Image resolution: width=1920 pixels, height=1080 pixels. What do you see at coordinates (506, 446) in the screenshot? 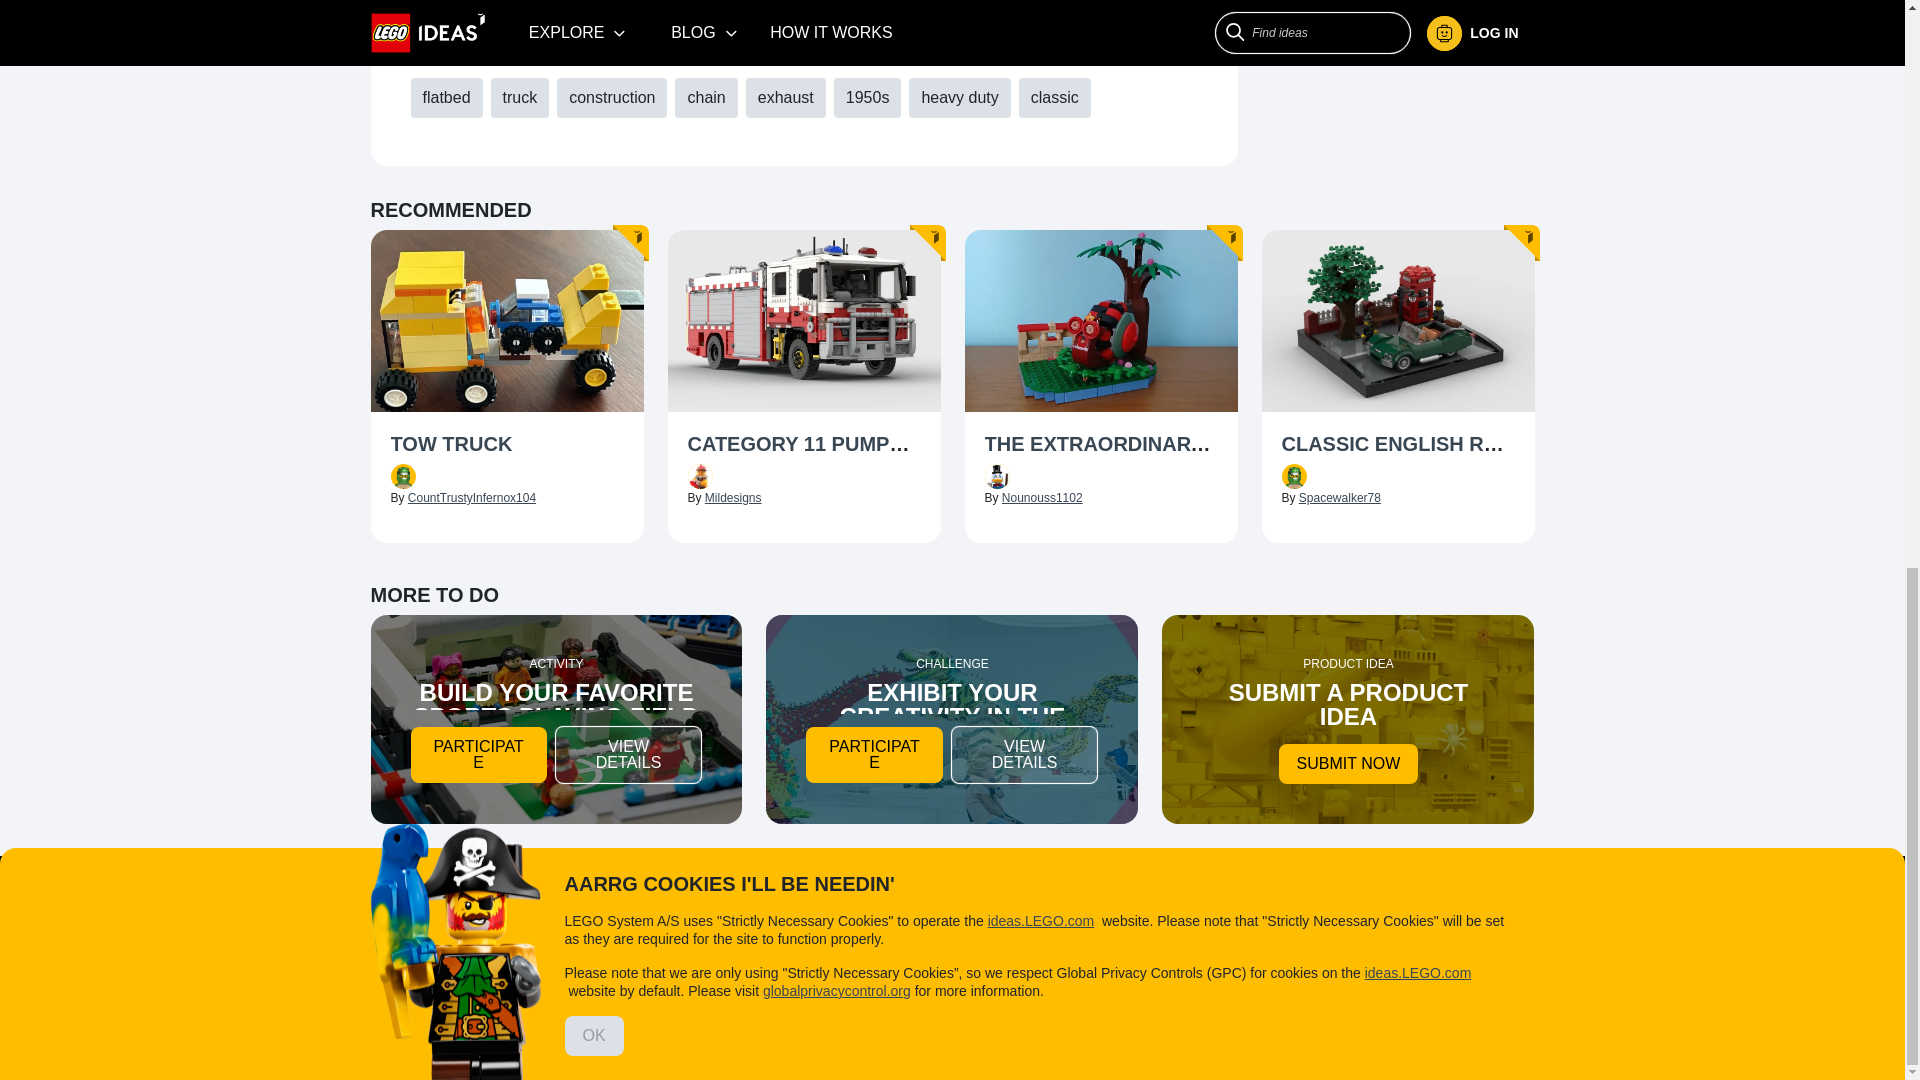
I see `Tow Truck` at bounding box center [506, 446].